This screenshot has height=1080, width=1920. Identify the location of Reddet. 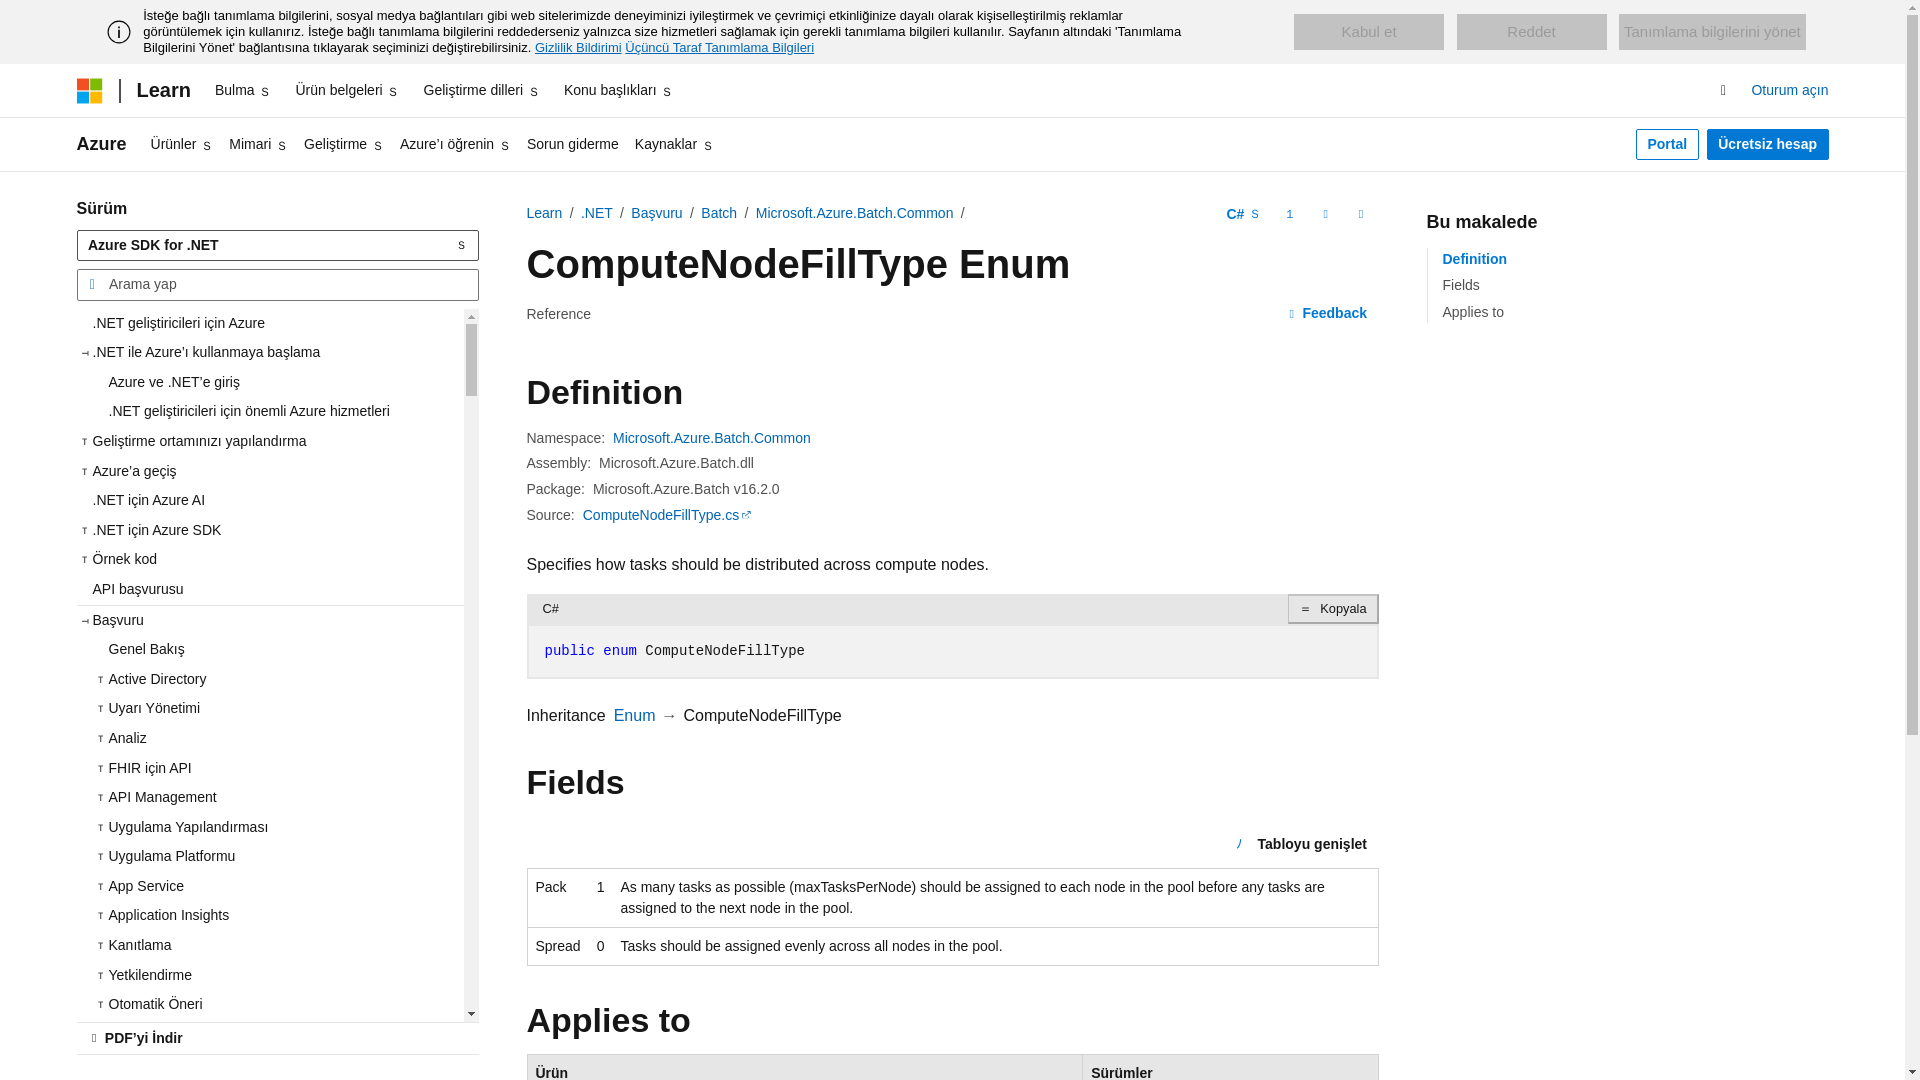
(1532, 32).